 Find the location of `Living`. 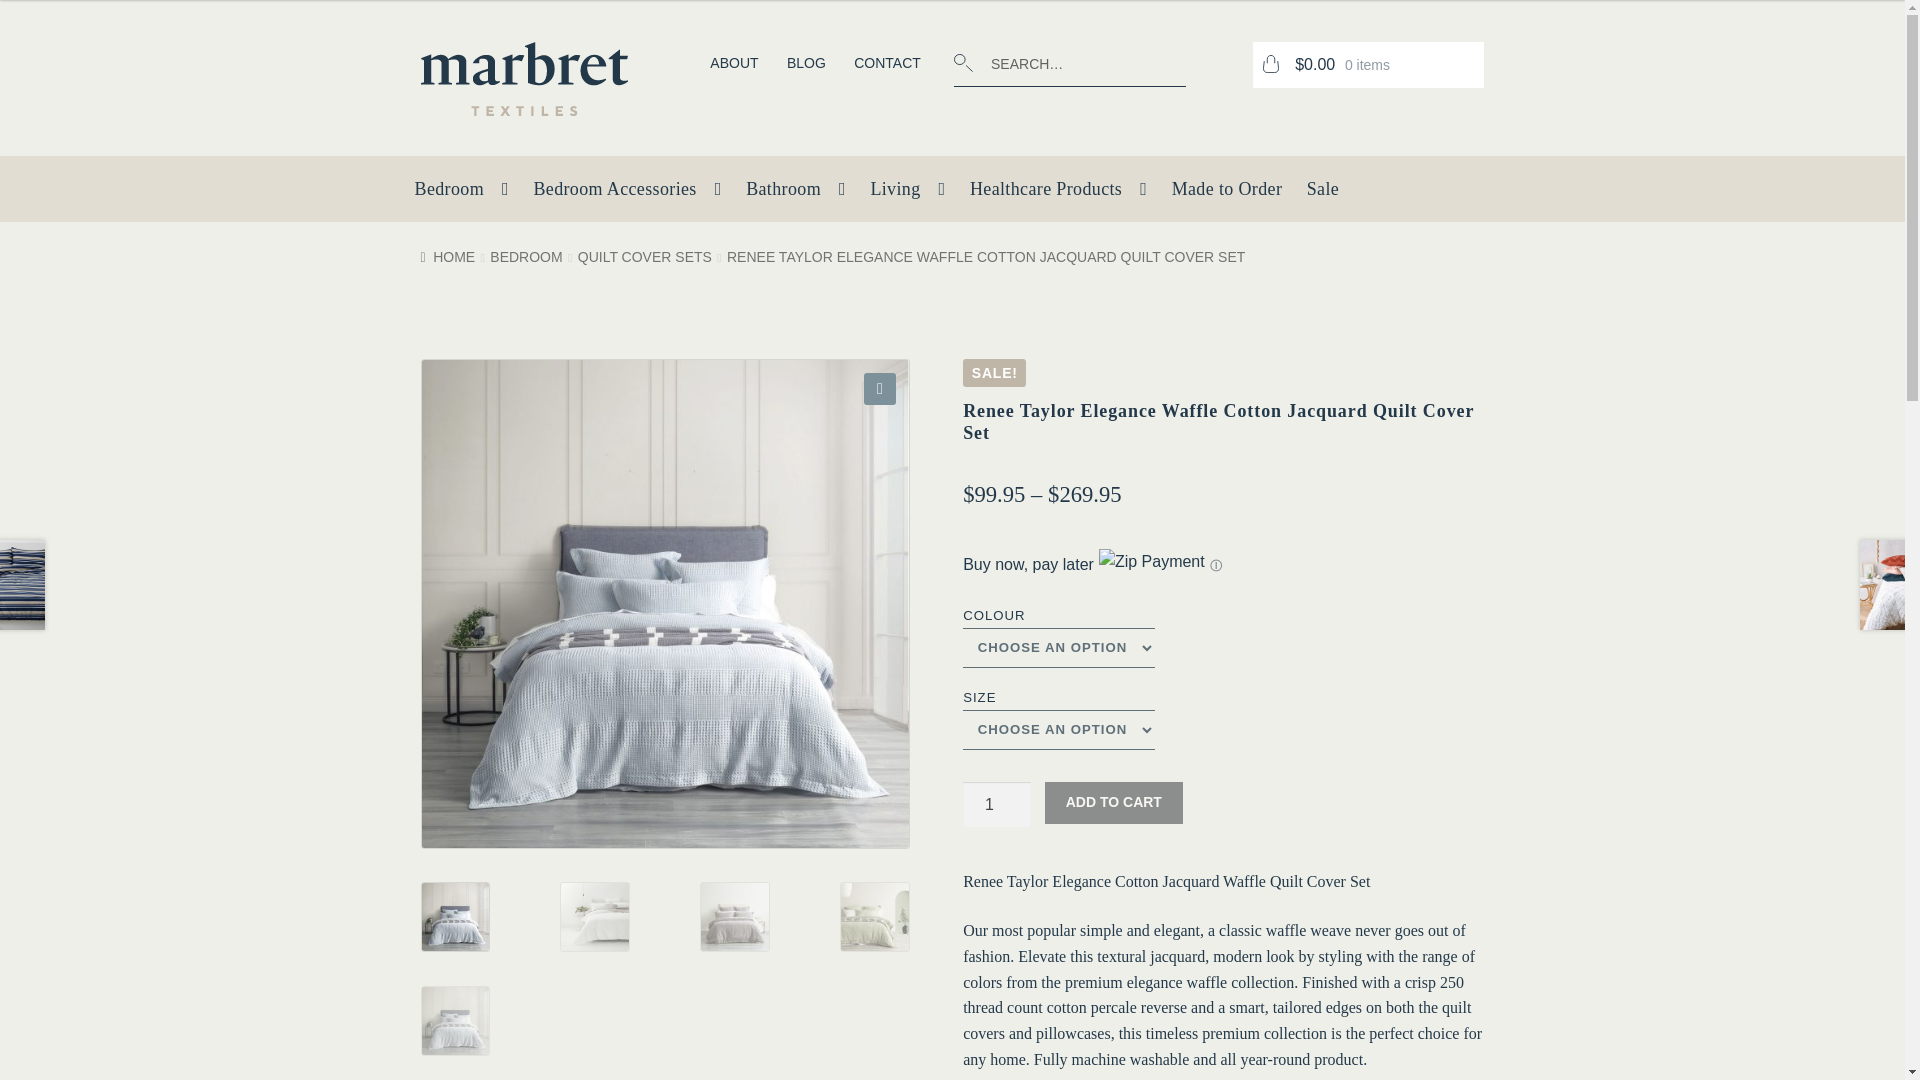

Living is located at coordinates (907, 194).